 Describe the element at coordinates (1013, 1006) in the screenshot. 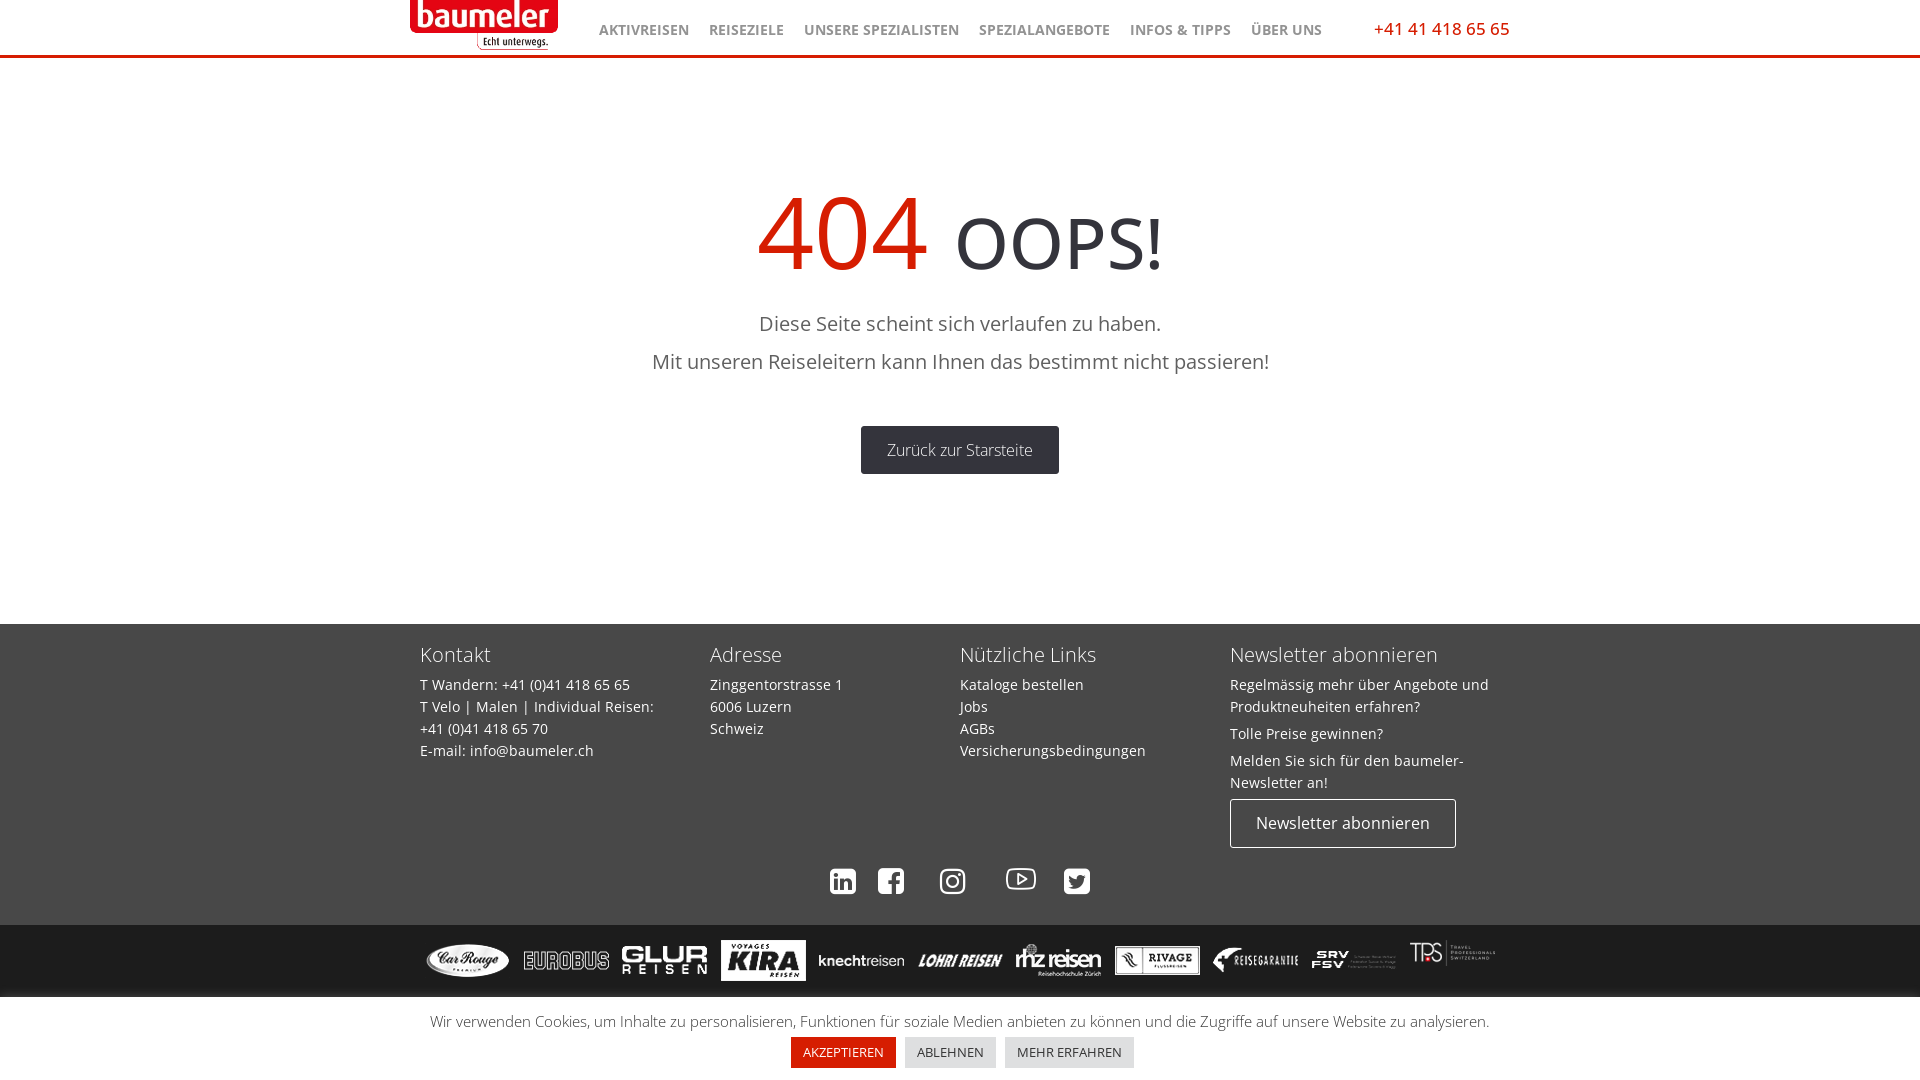

I see `Reisegutschein` at that location.